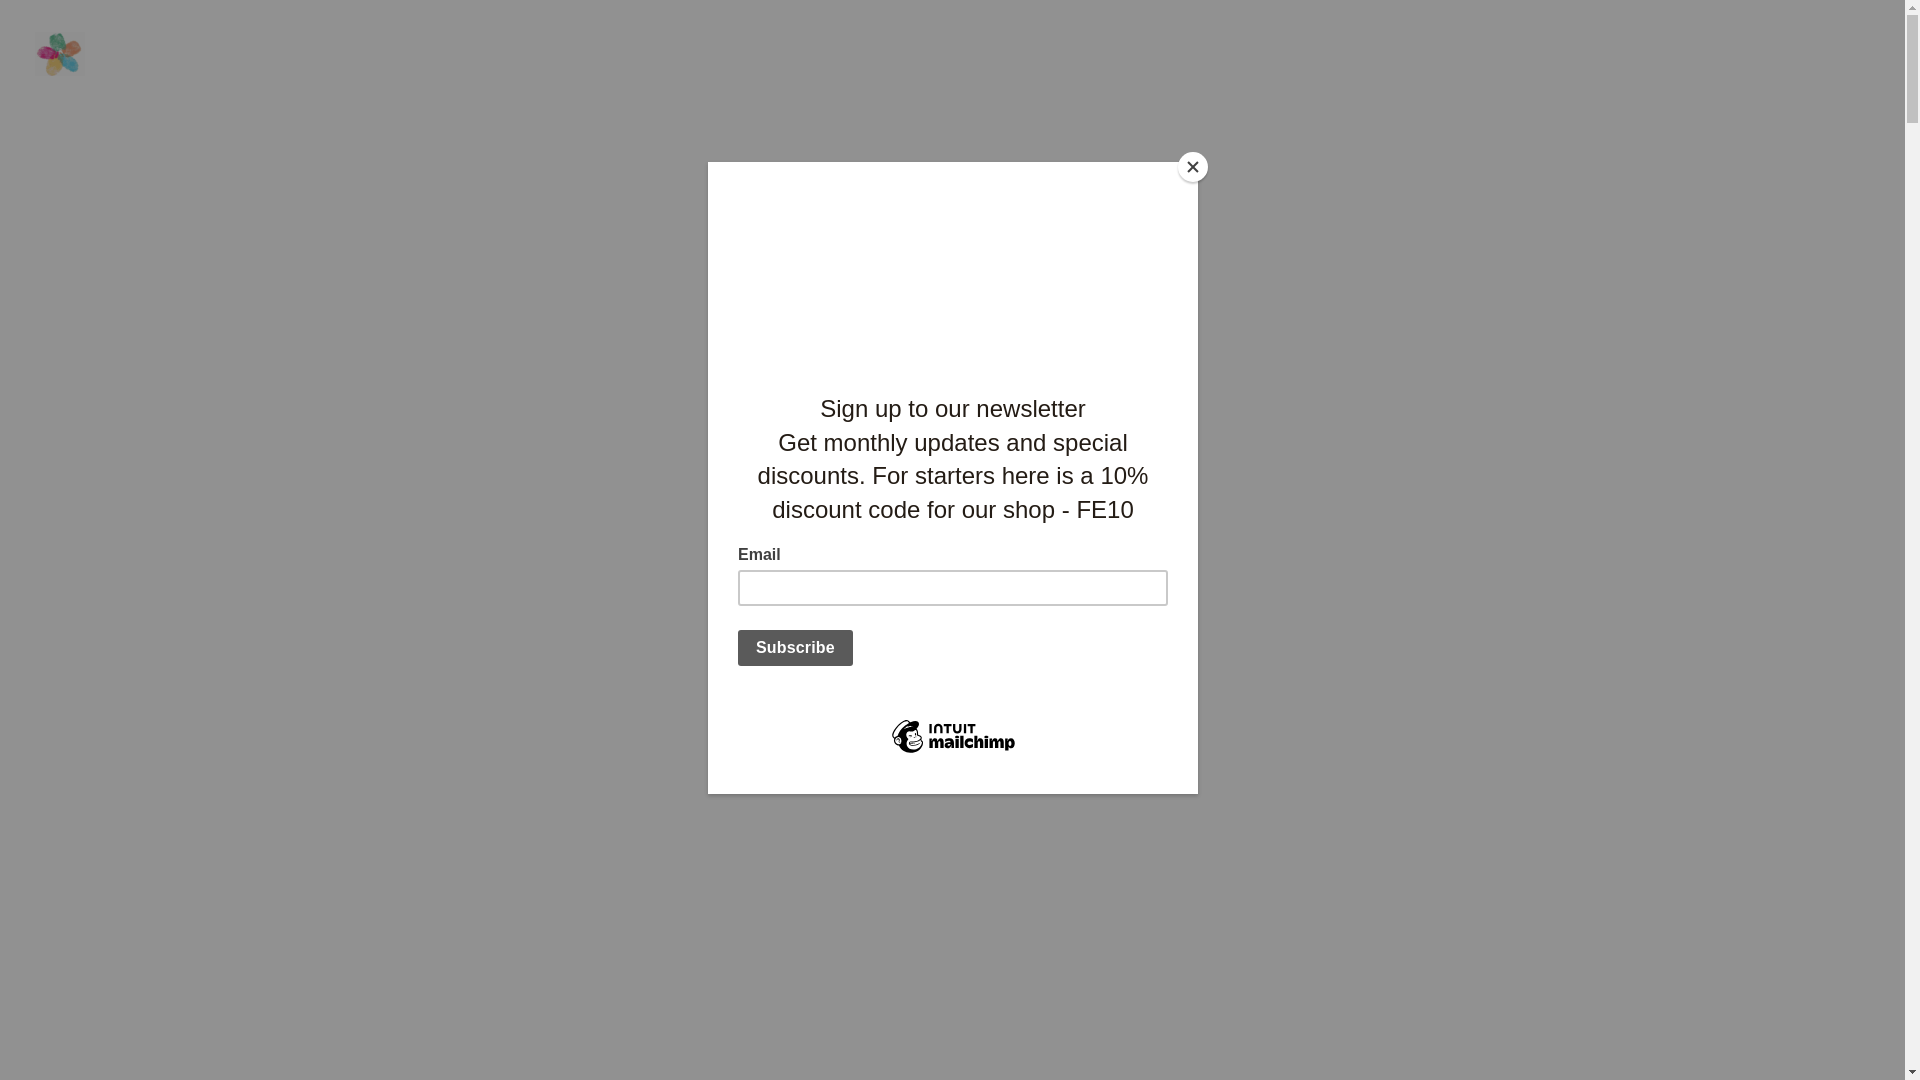  Describe the element at coordinates (1626, 48) in the screenshot. I see `RESOURCES` at that location.